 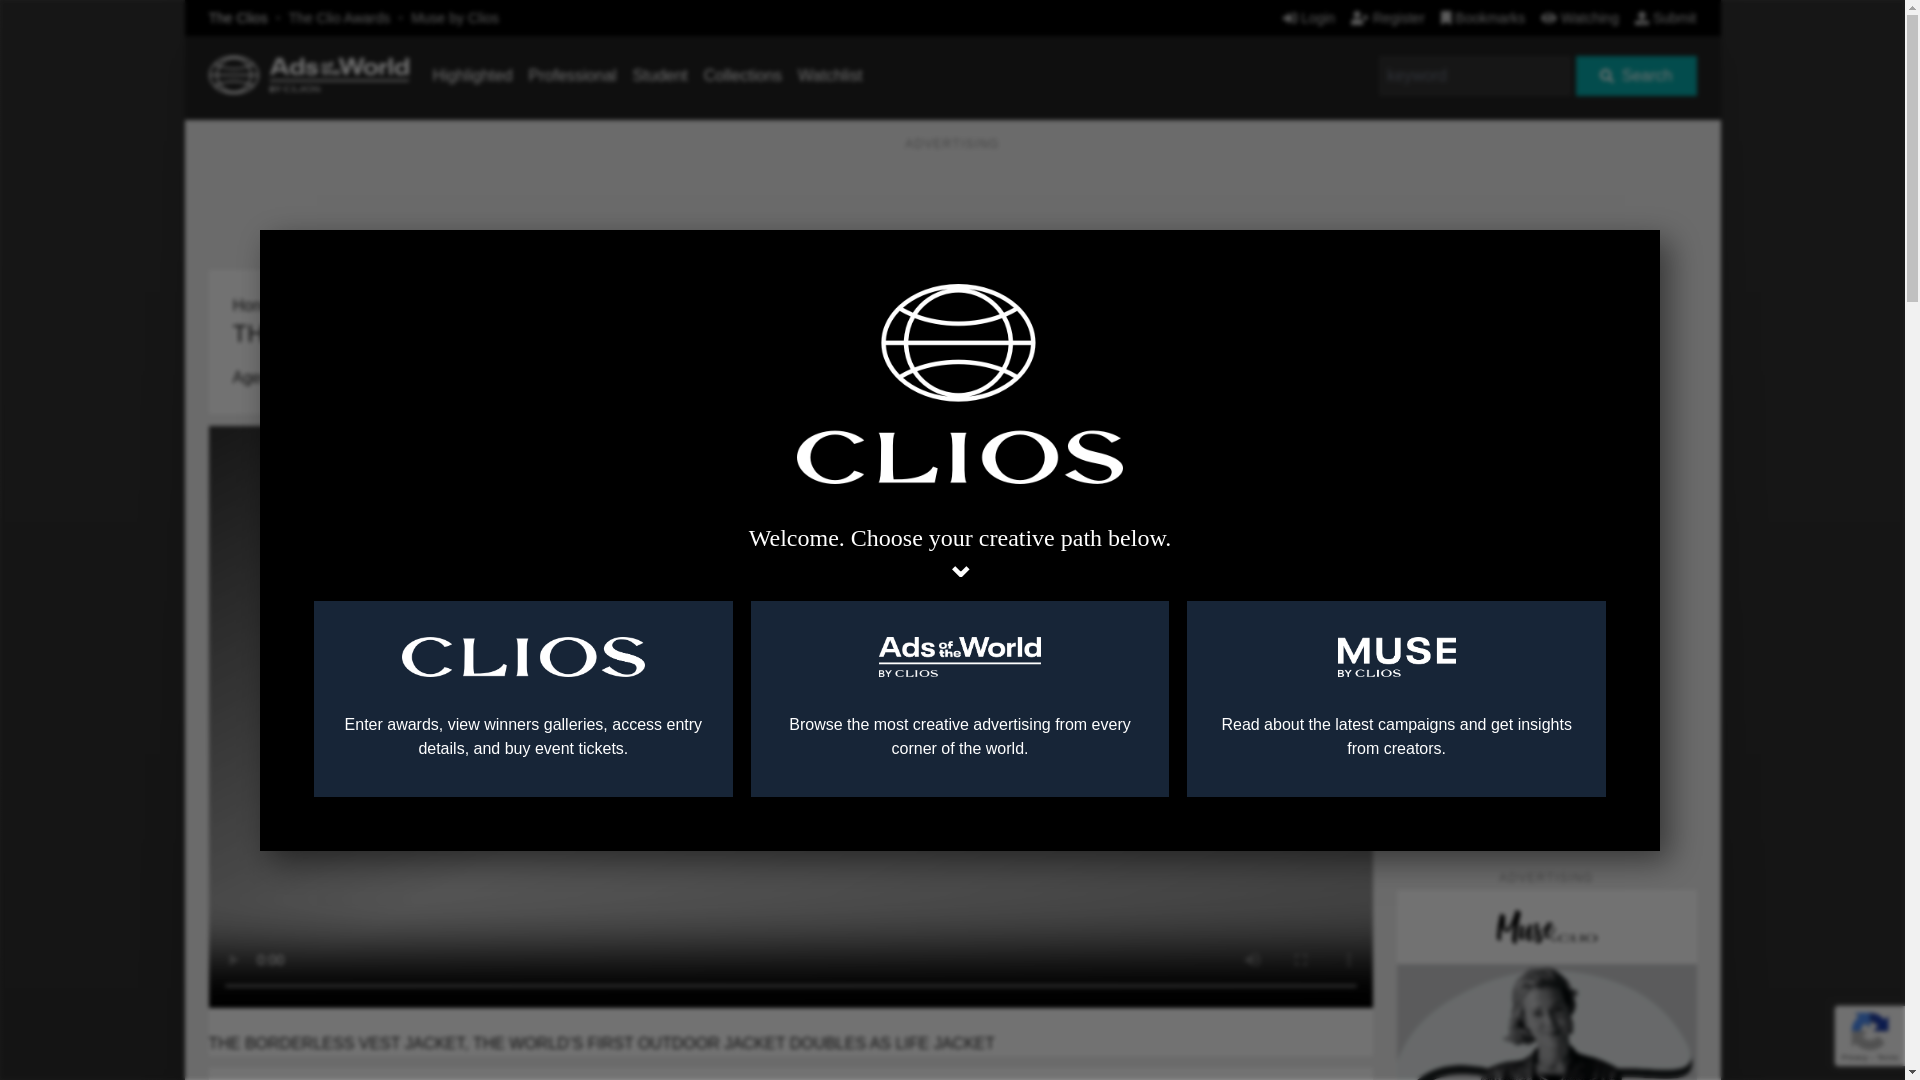 I want to click on Login to Bookmark, so click(x=1342, y=276).